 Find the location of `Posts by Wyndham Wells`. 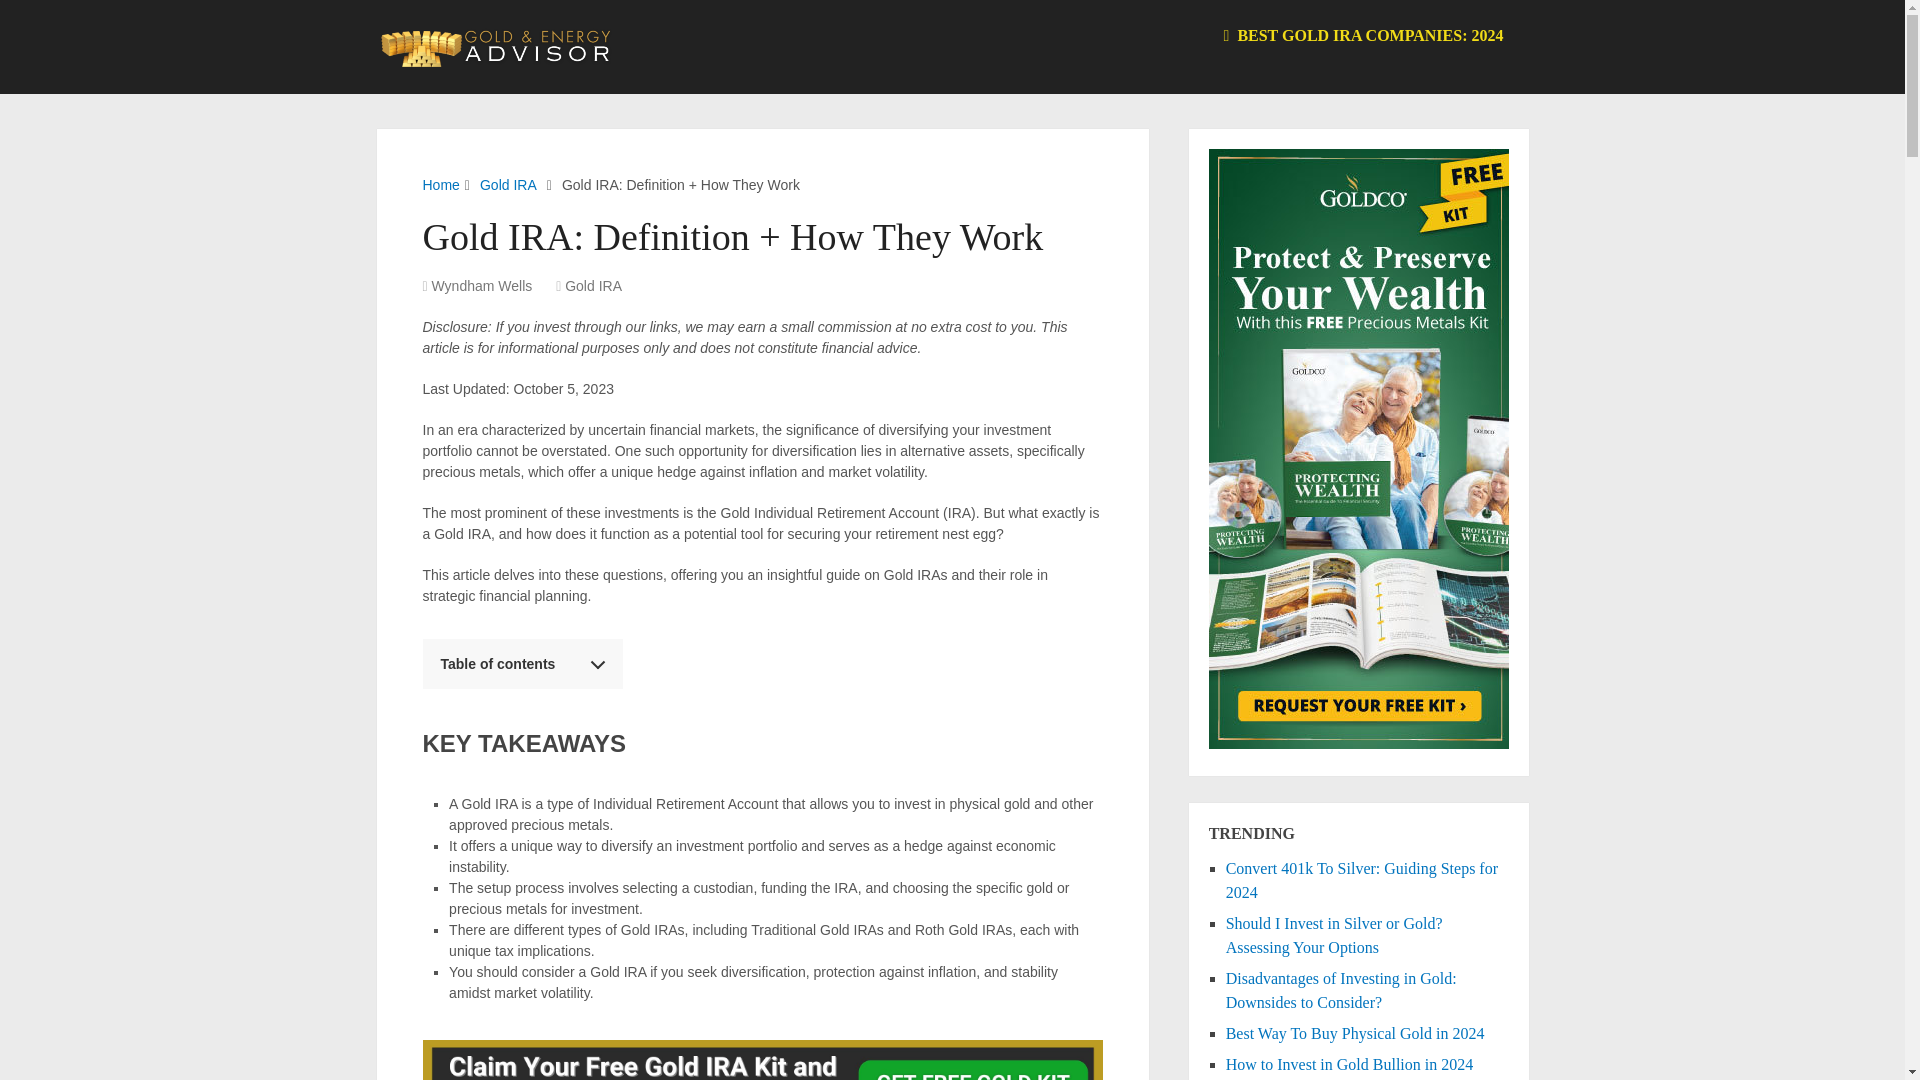

Posts by Wyndham Wells is located at coordinates (482, 285).